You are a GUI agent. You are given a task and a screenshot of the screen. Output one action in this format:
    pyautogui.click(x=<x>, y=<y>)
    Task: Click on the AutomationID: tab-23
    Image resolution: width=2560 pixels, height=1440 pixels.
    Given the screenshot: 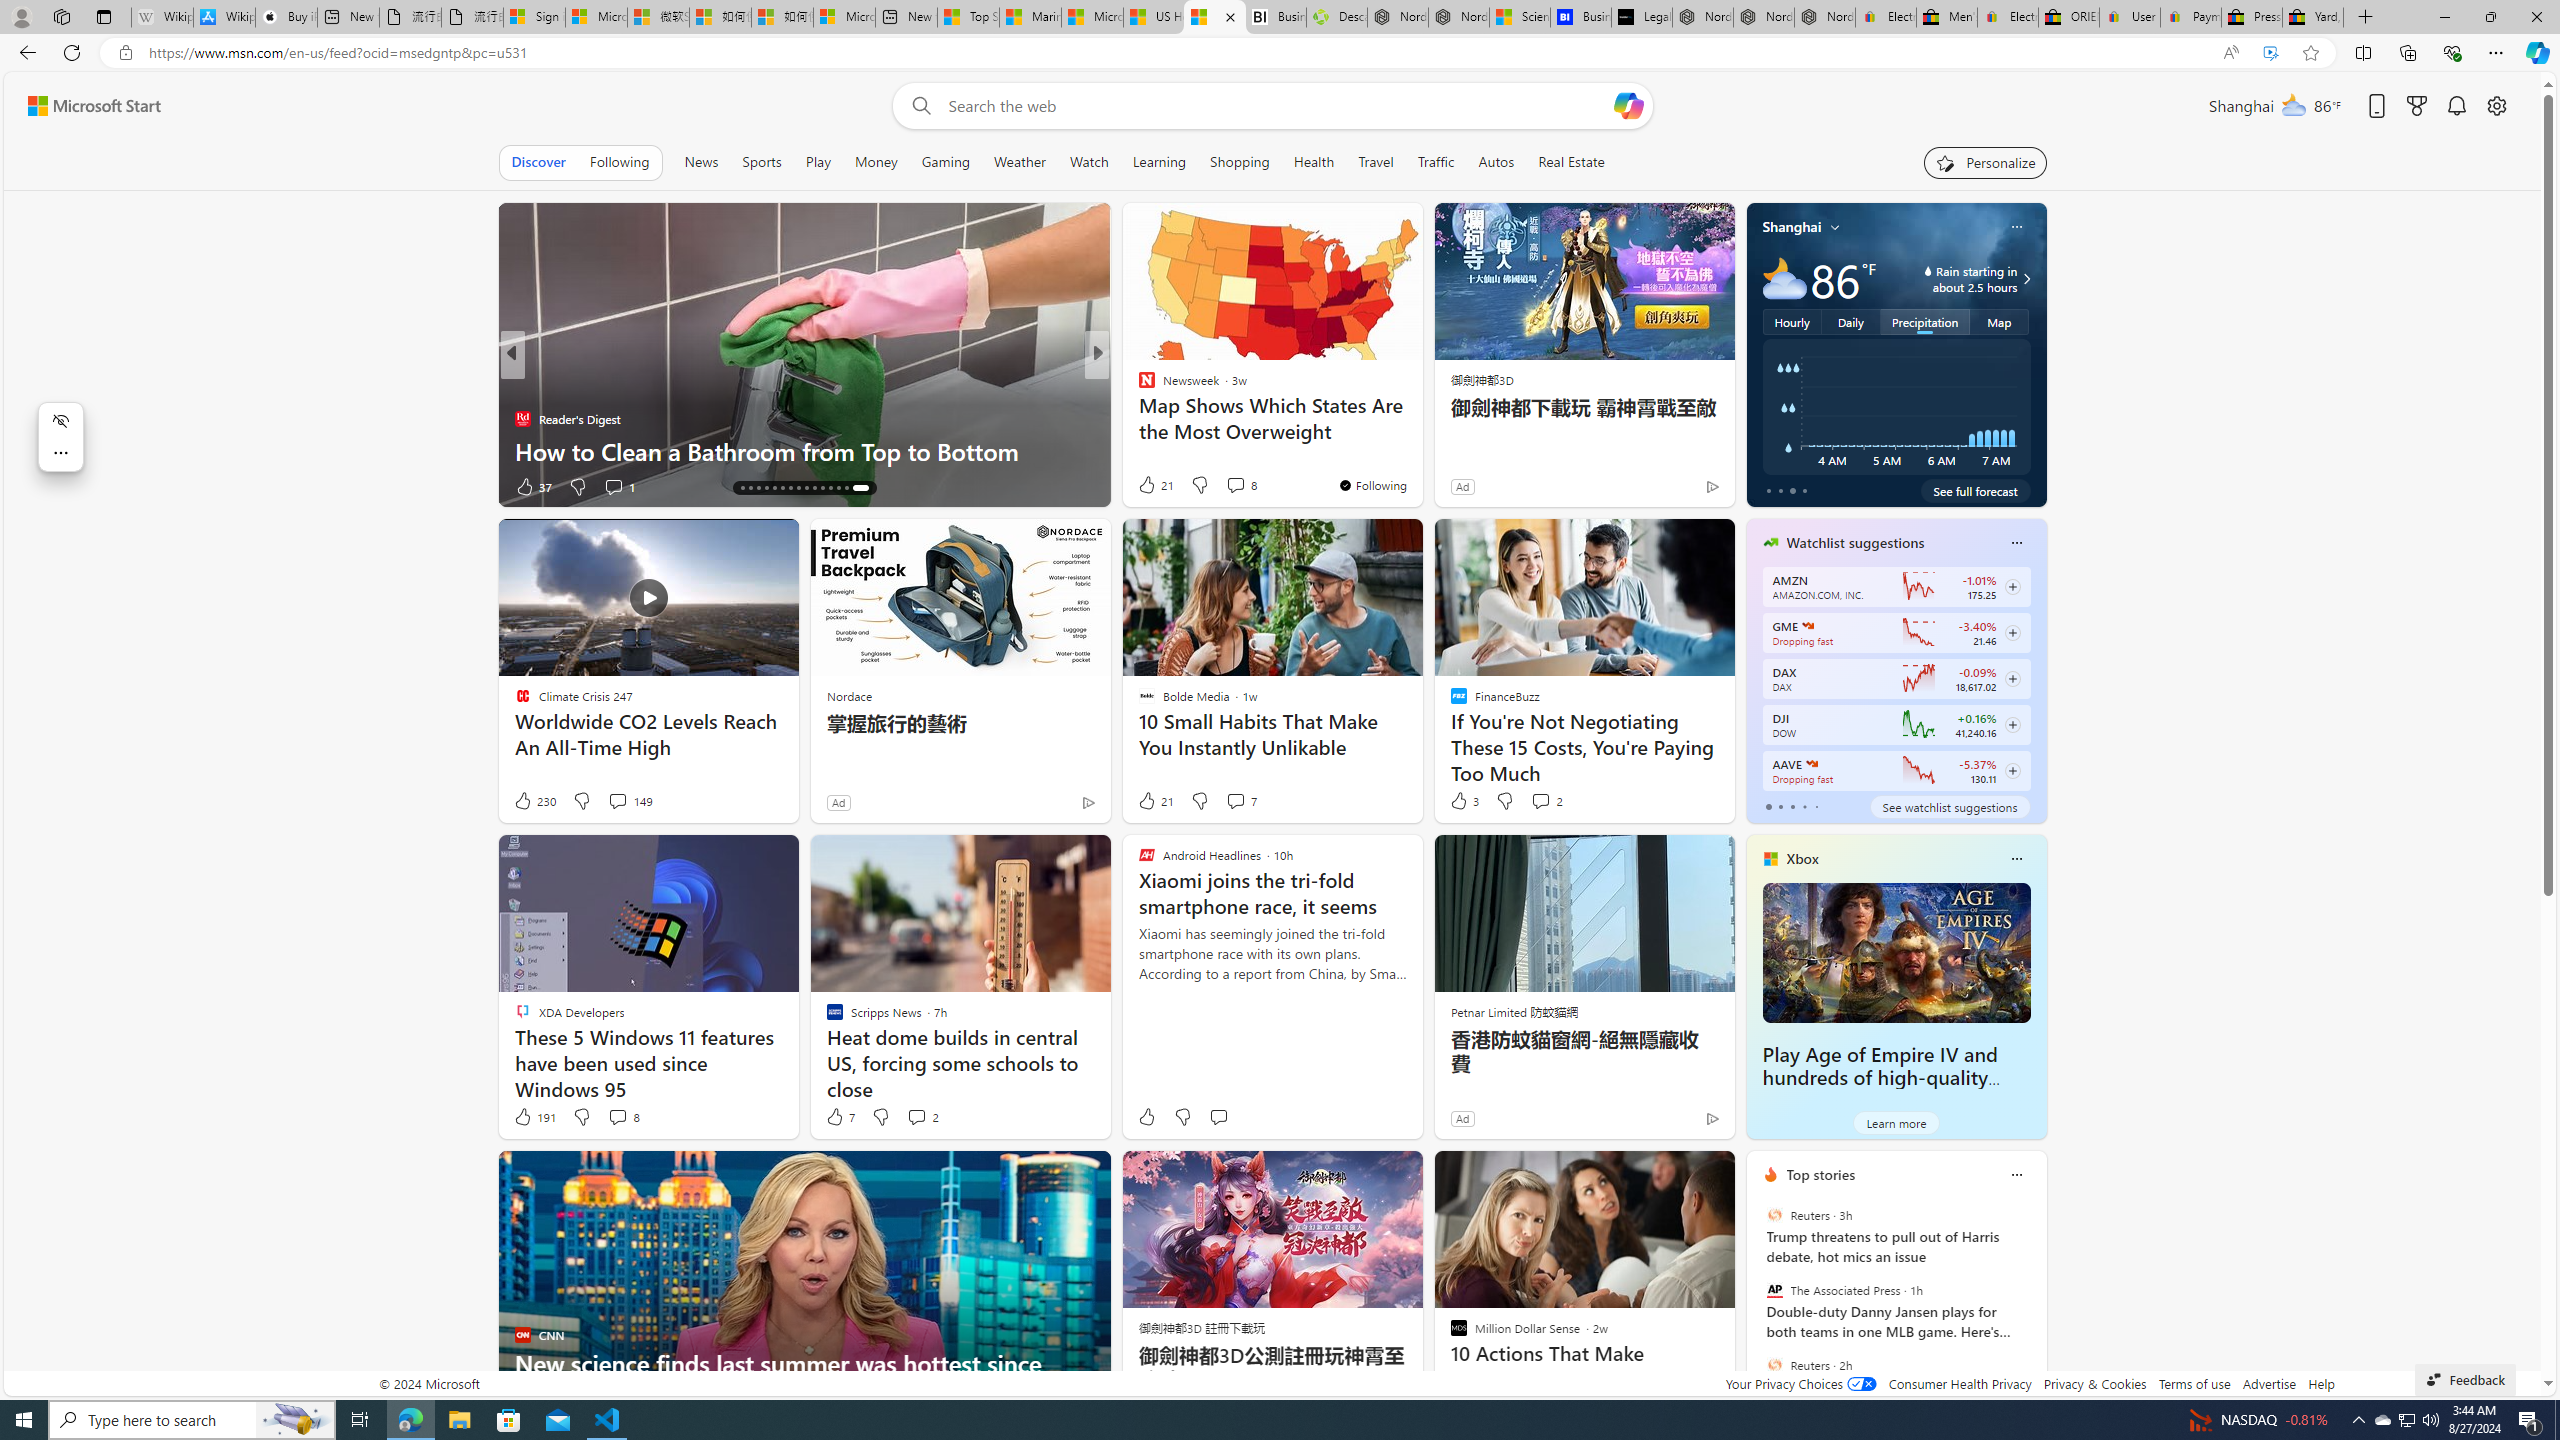 What is the action you would take?
    pyautogui.click(x=810, y=488)
    